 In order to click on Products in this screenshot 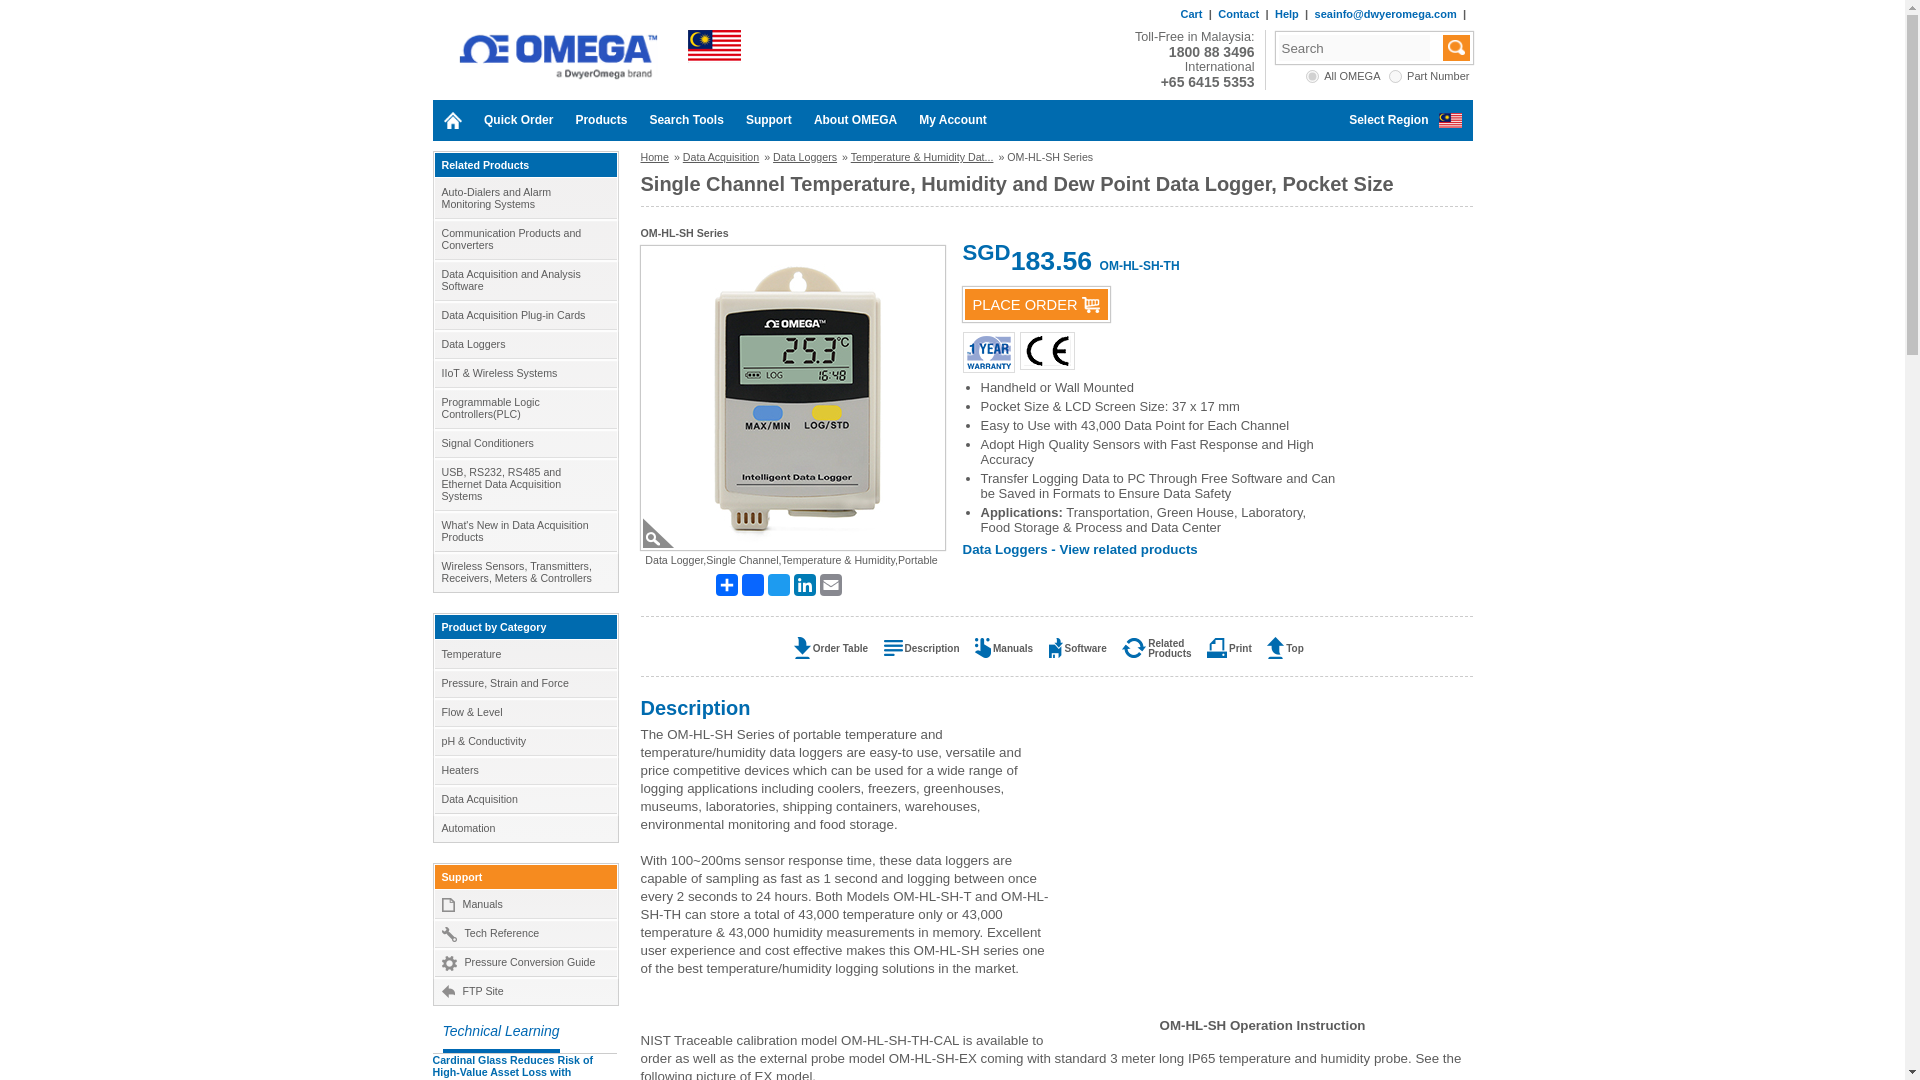, I will do `click(600, 120)`.